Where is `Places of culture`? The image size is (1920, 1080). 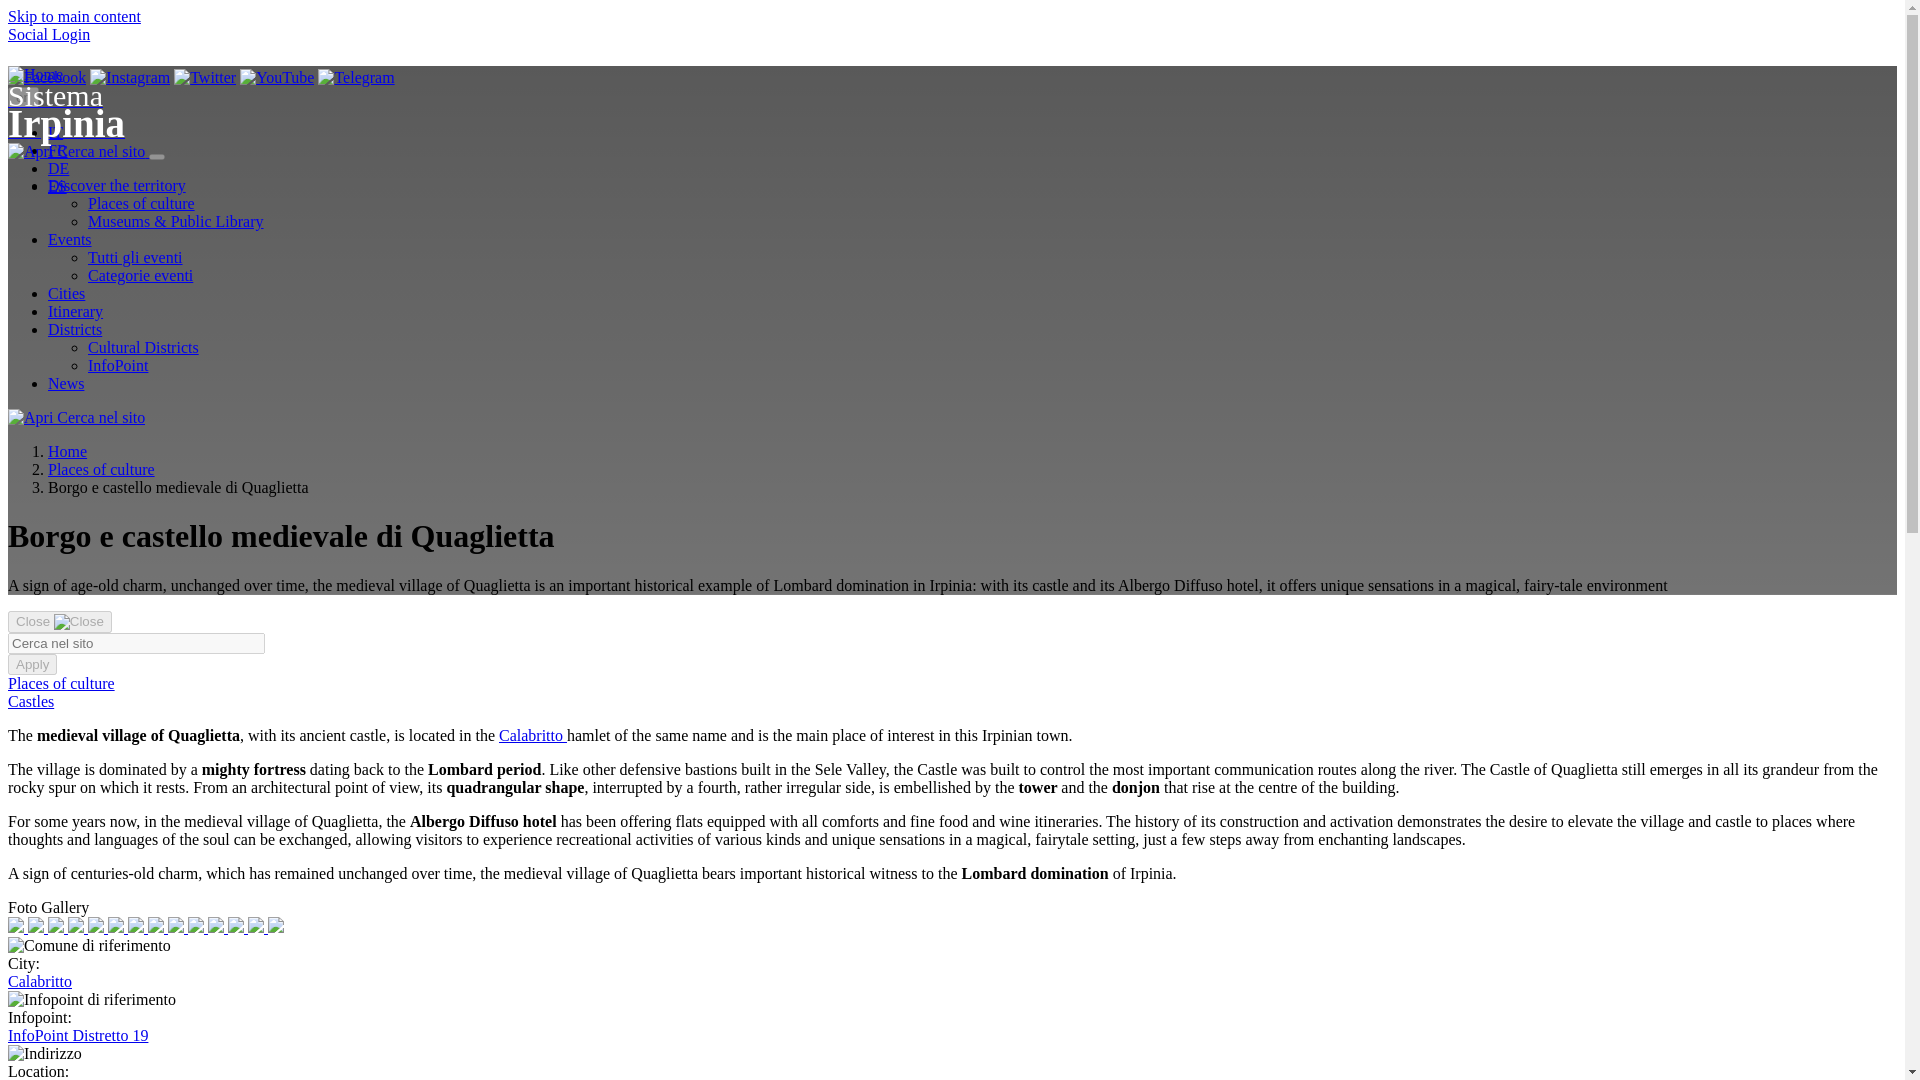
Places of culture is located at coordinates (102, 470).